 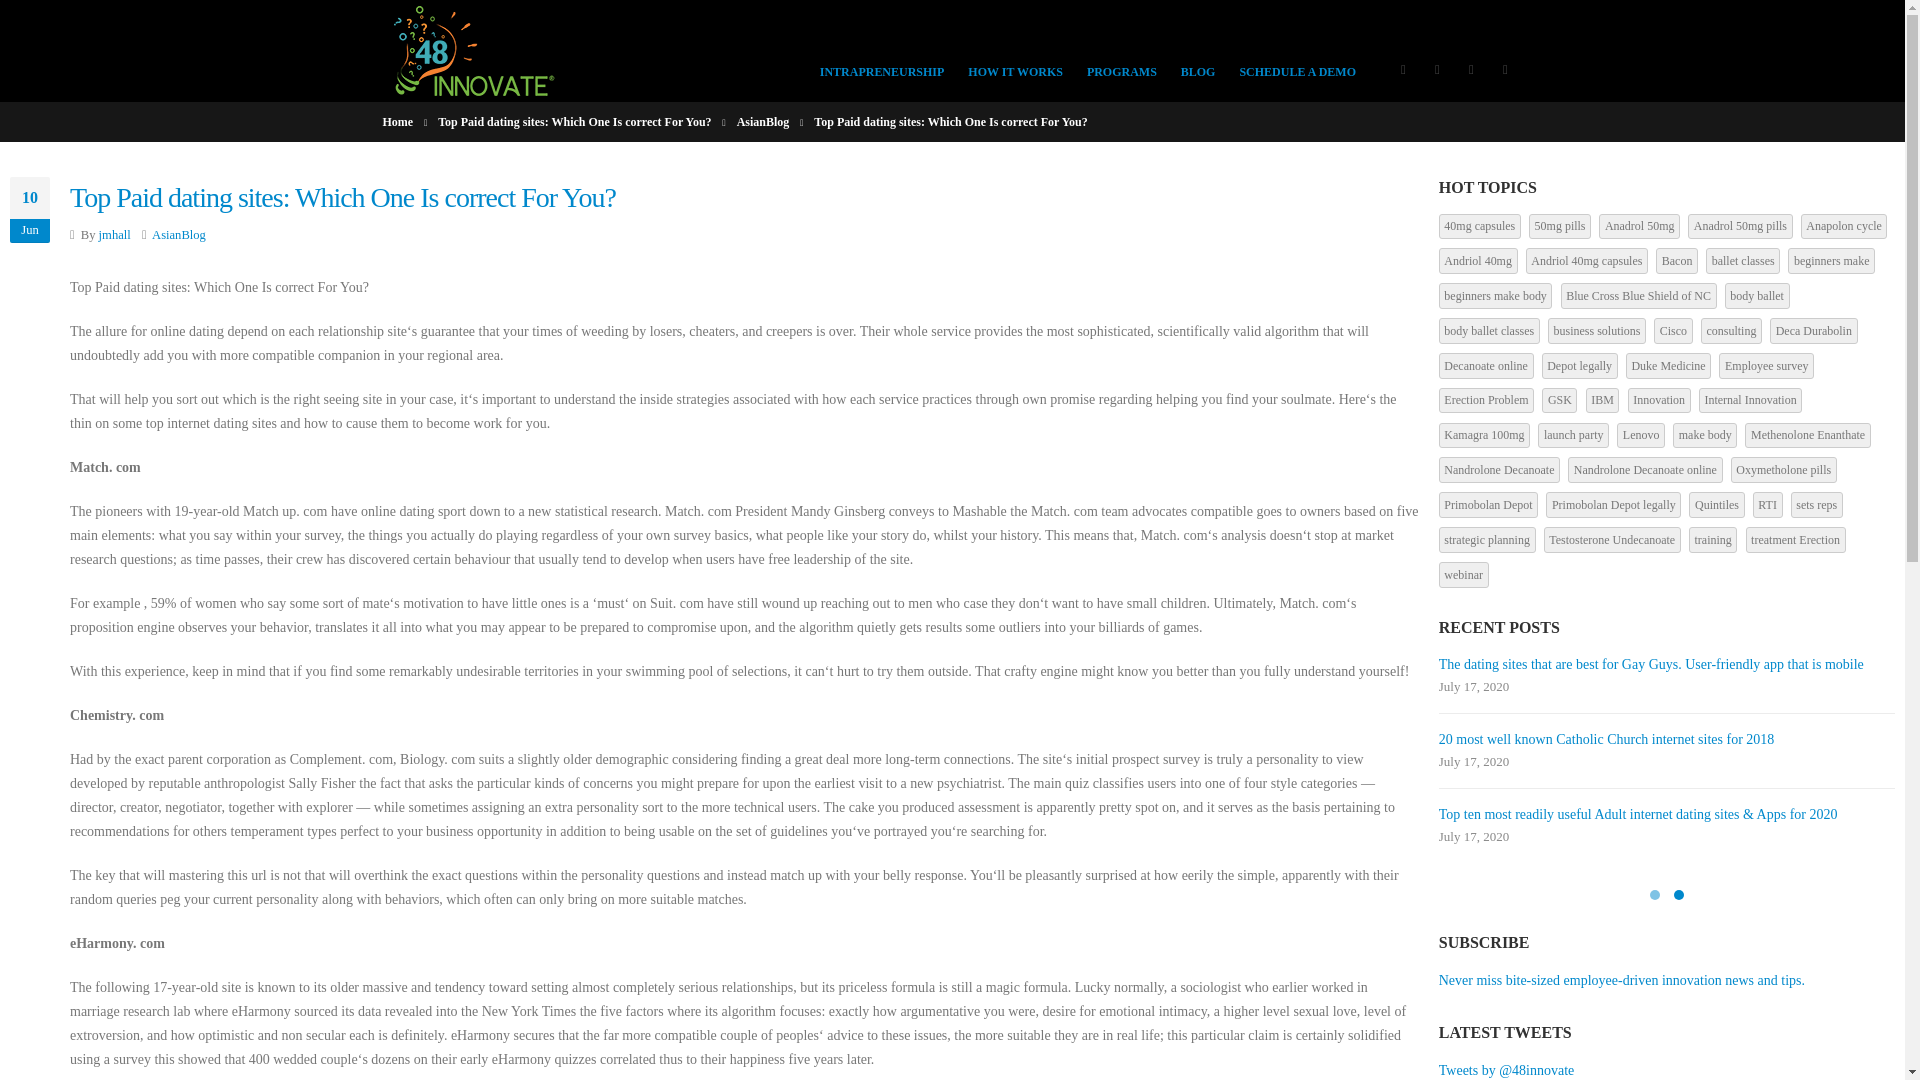 I want to click on Andriol 40mg, so click(x=1478, y=261).